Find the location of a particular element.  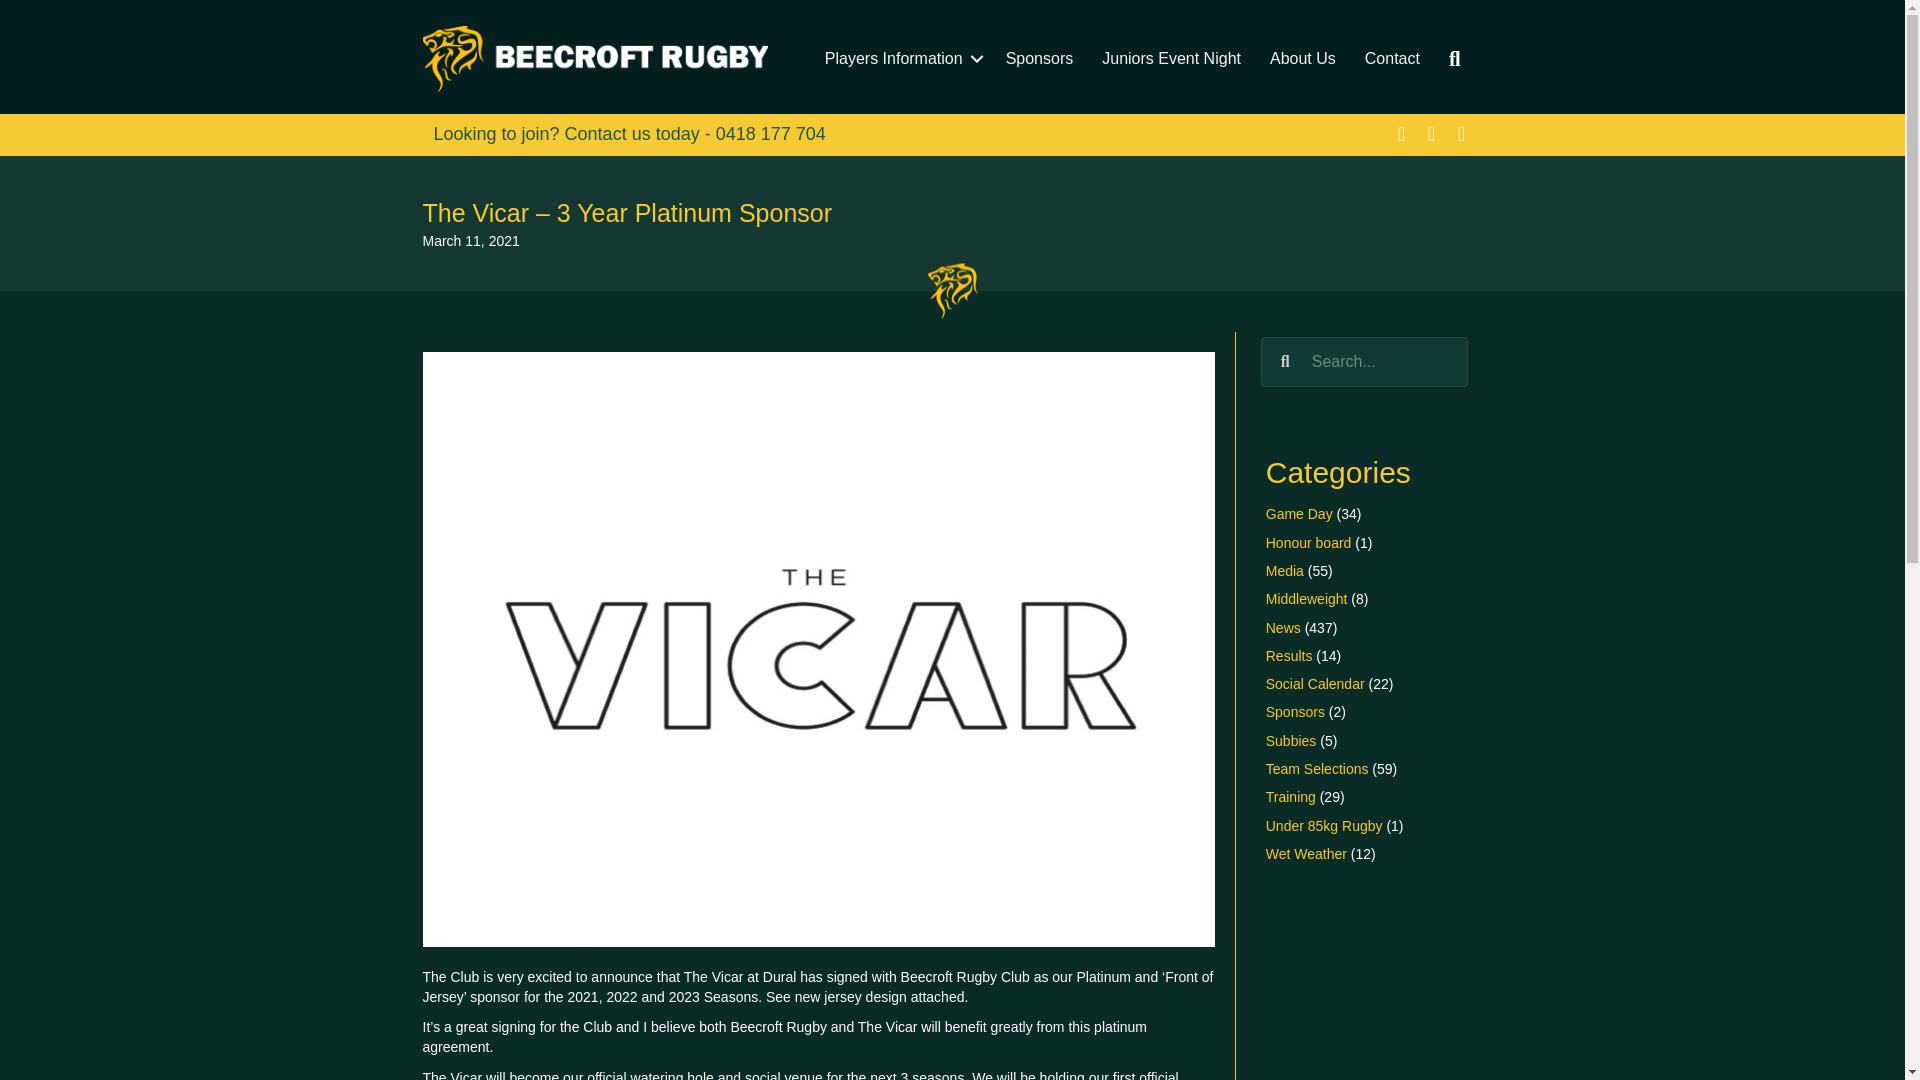

Under 85kg Rugby is located at coordinates (1324, 825).